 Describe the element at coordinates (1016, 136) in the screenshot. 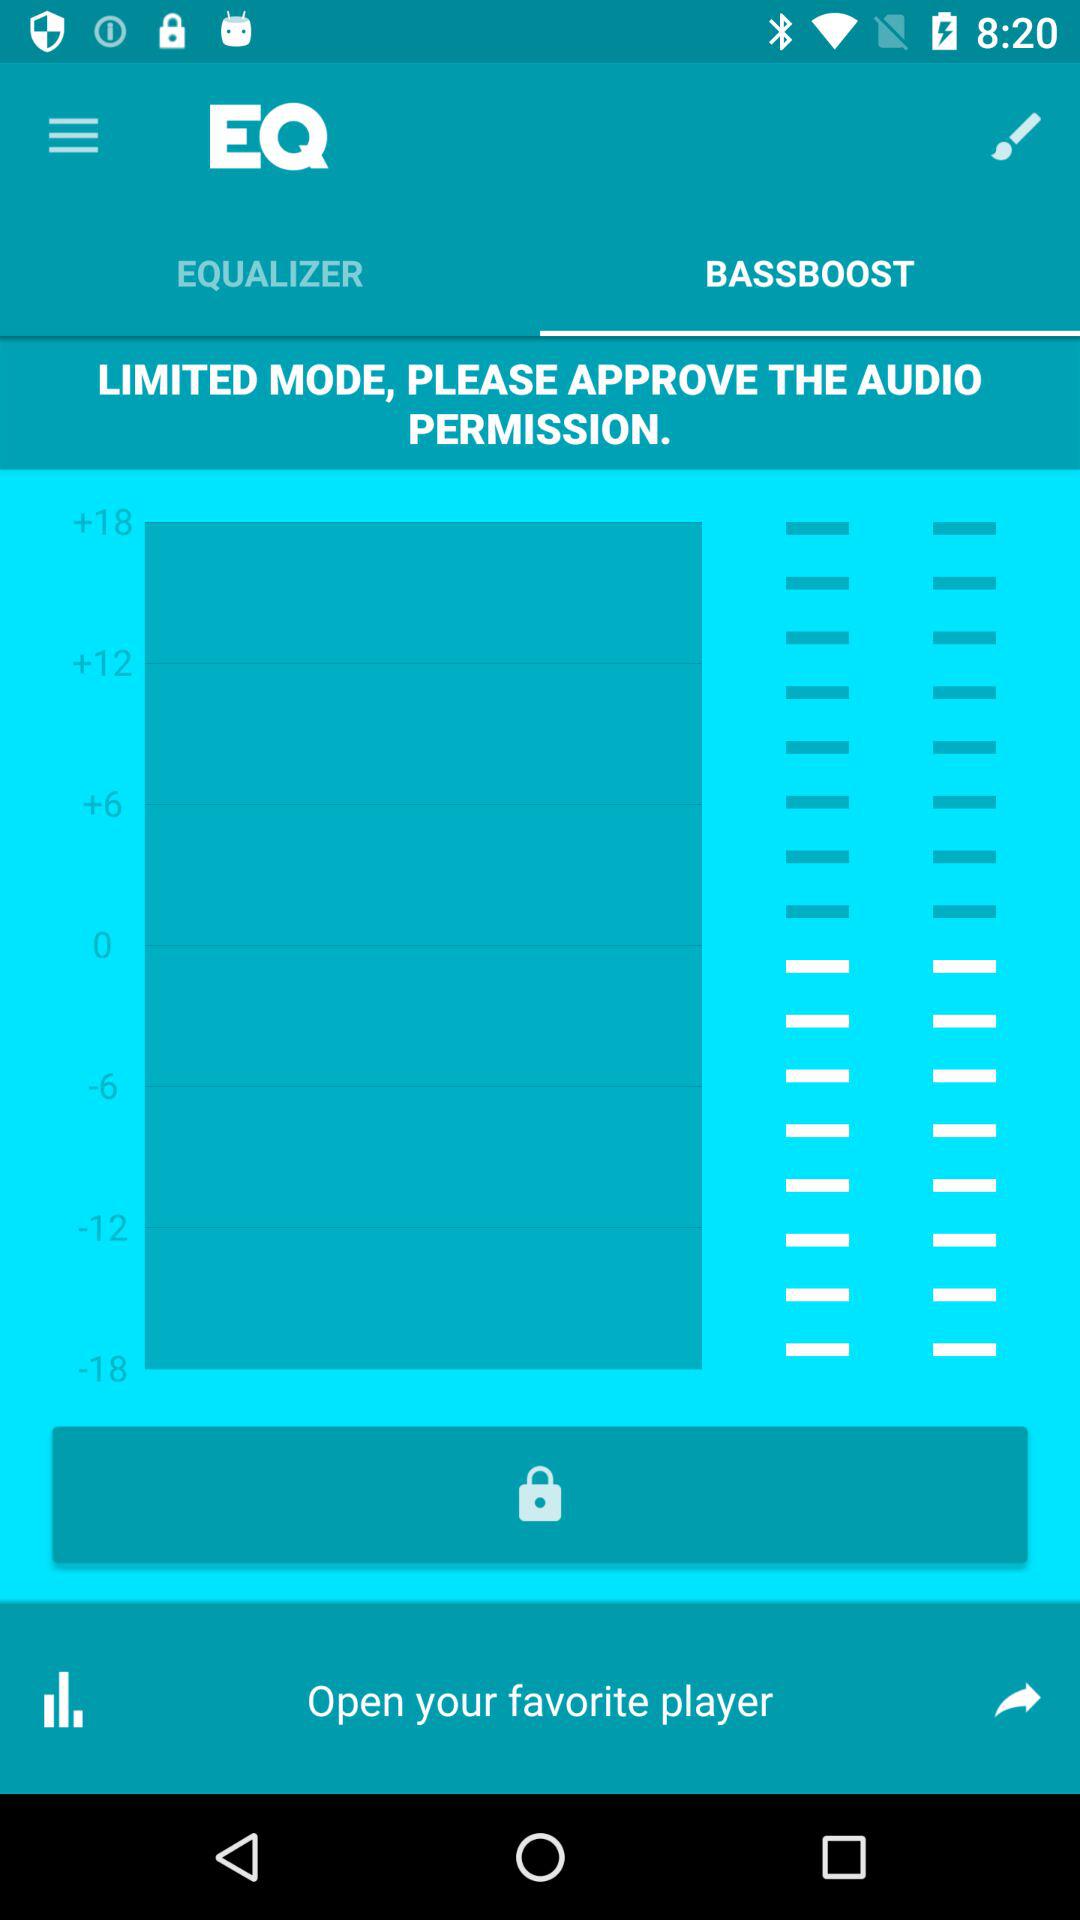

I see `press the item above the bassboost item` at that location.